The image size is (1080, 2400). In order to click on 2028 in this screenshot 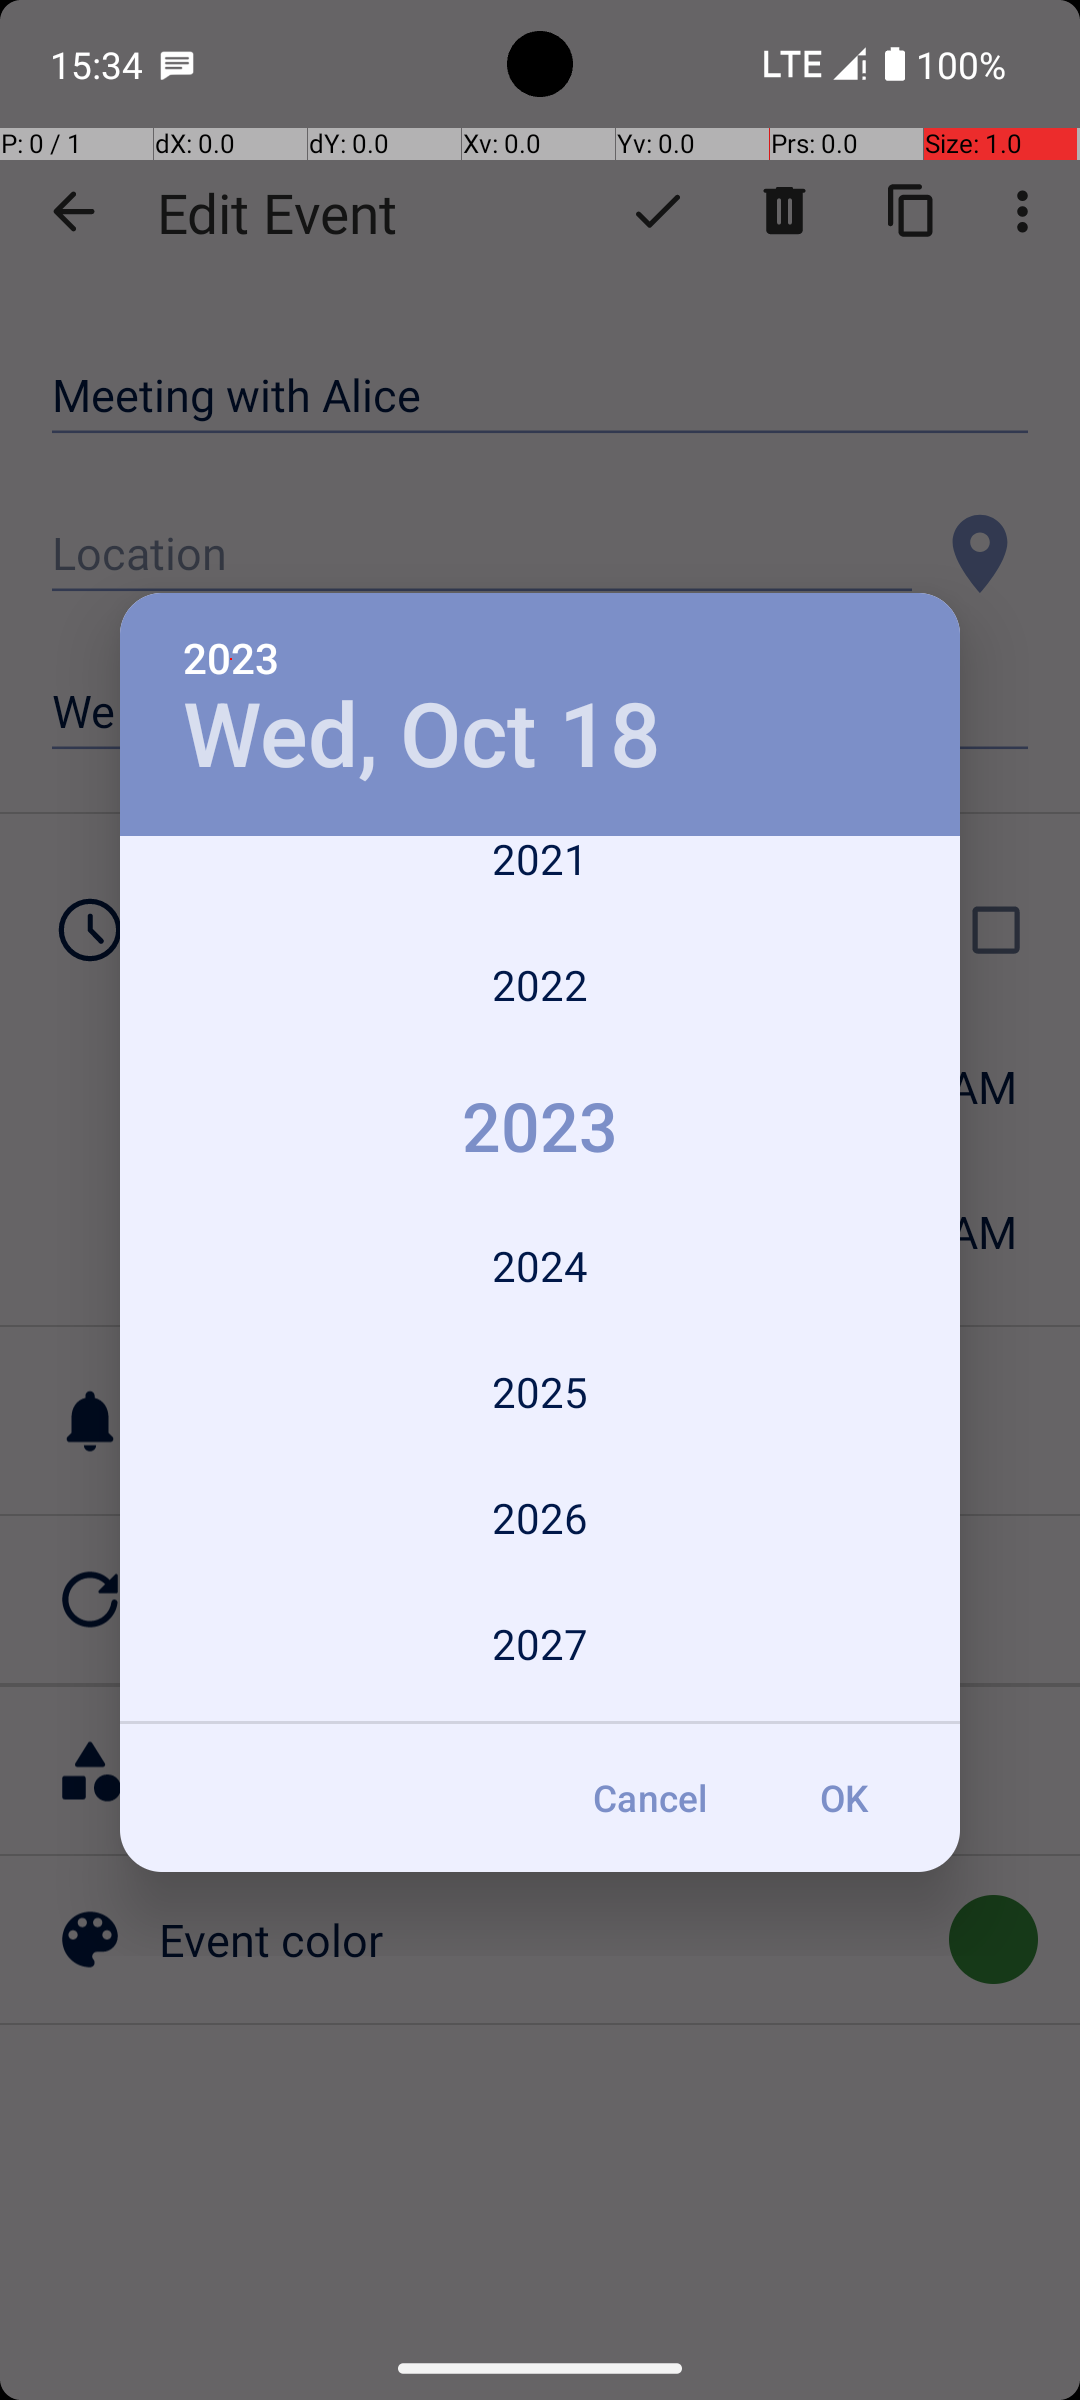, I will do `click(540, 1716)`.